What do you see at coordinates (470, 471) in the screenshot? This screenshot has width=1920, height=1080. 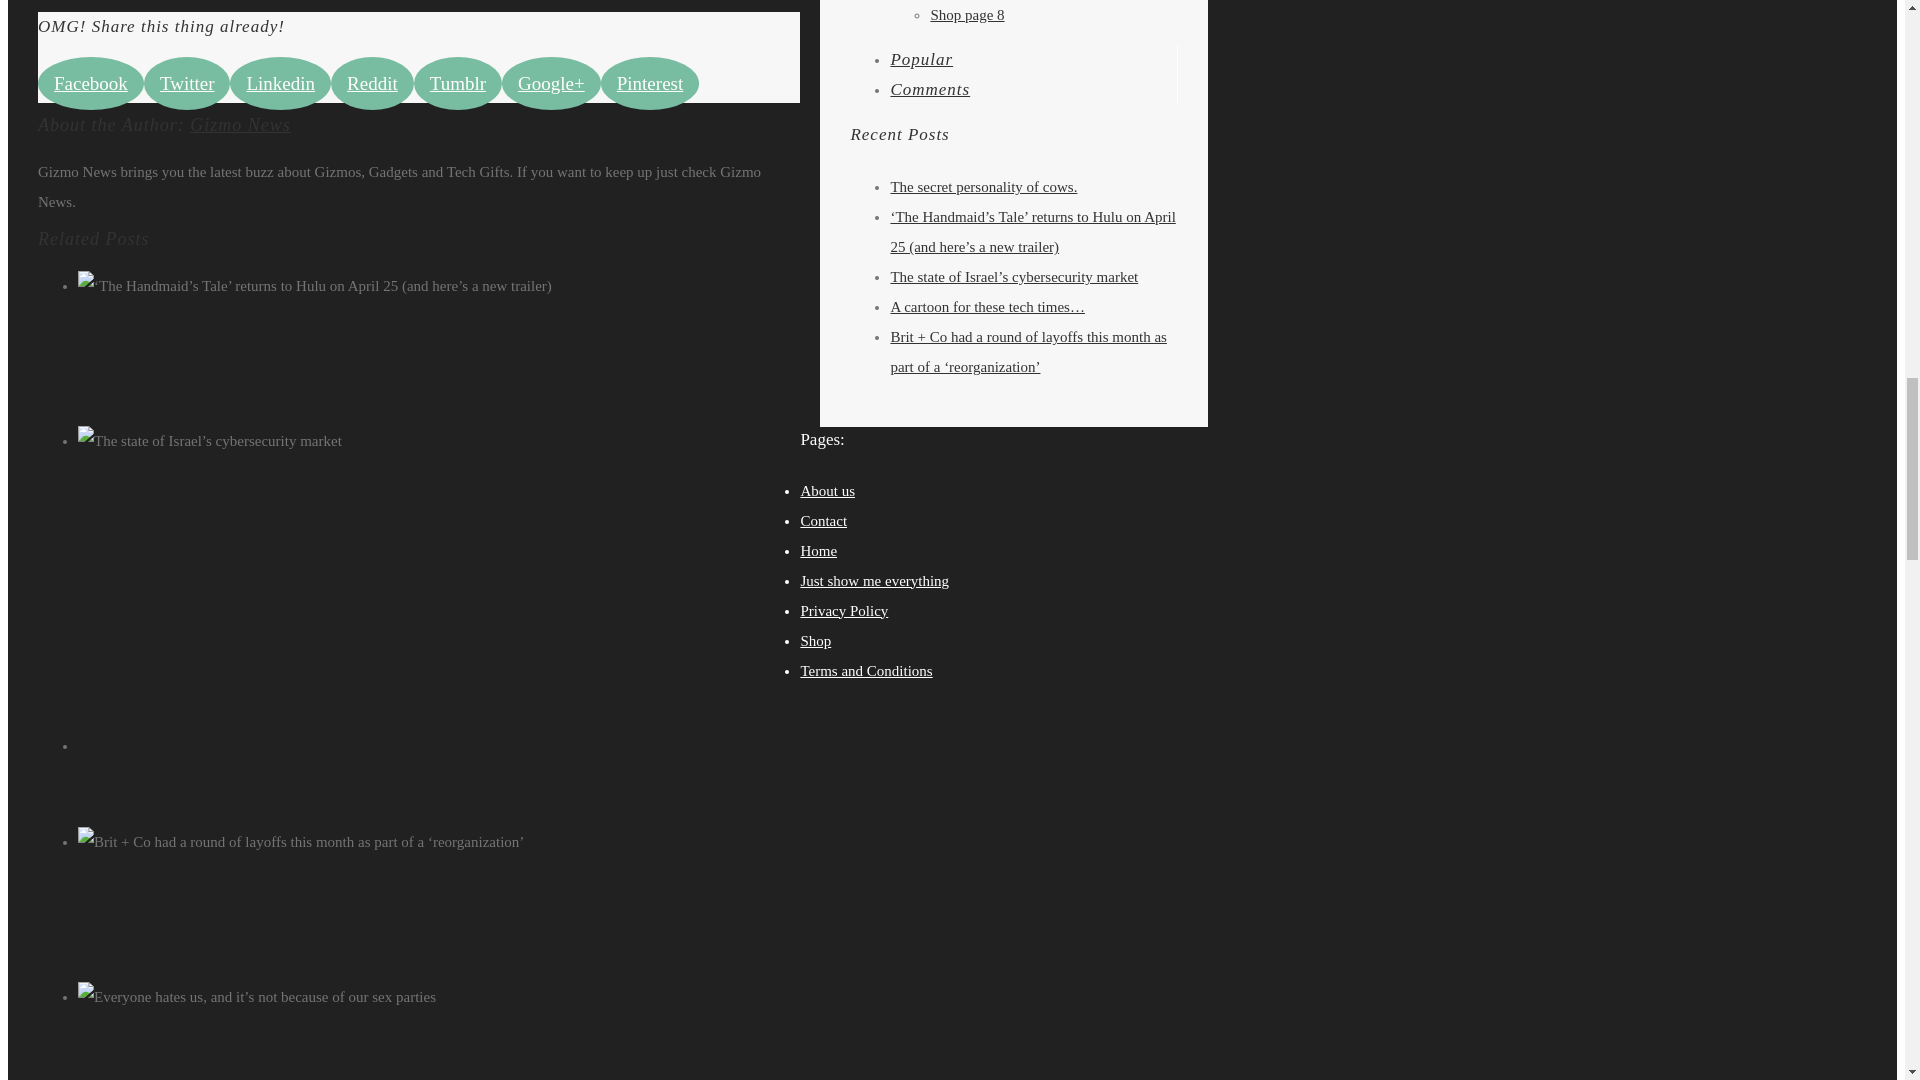 I see `Permalink` at bounding box center [470, 471].